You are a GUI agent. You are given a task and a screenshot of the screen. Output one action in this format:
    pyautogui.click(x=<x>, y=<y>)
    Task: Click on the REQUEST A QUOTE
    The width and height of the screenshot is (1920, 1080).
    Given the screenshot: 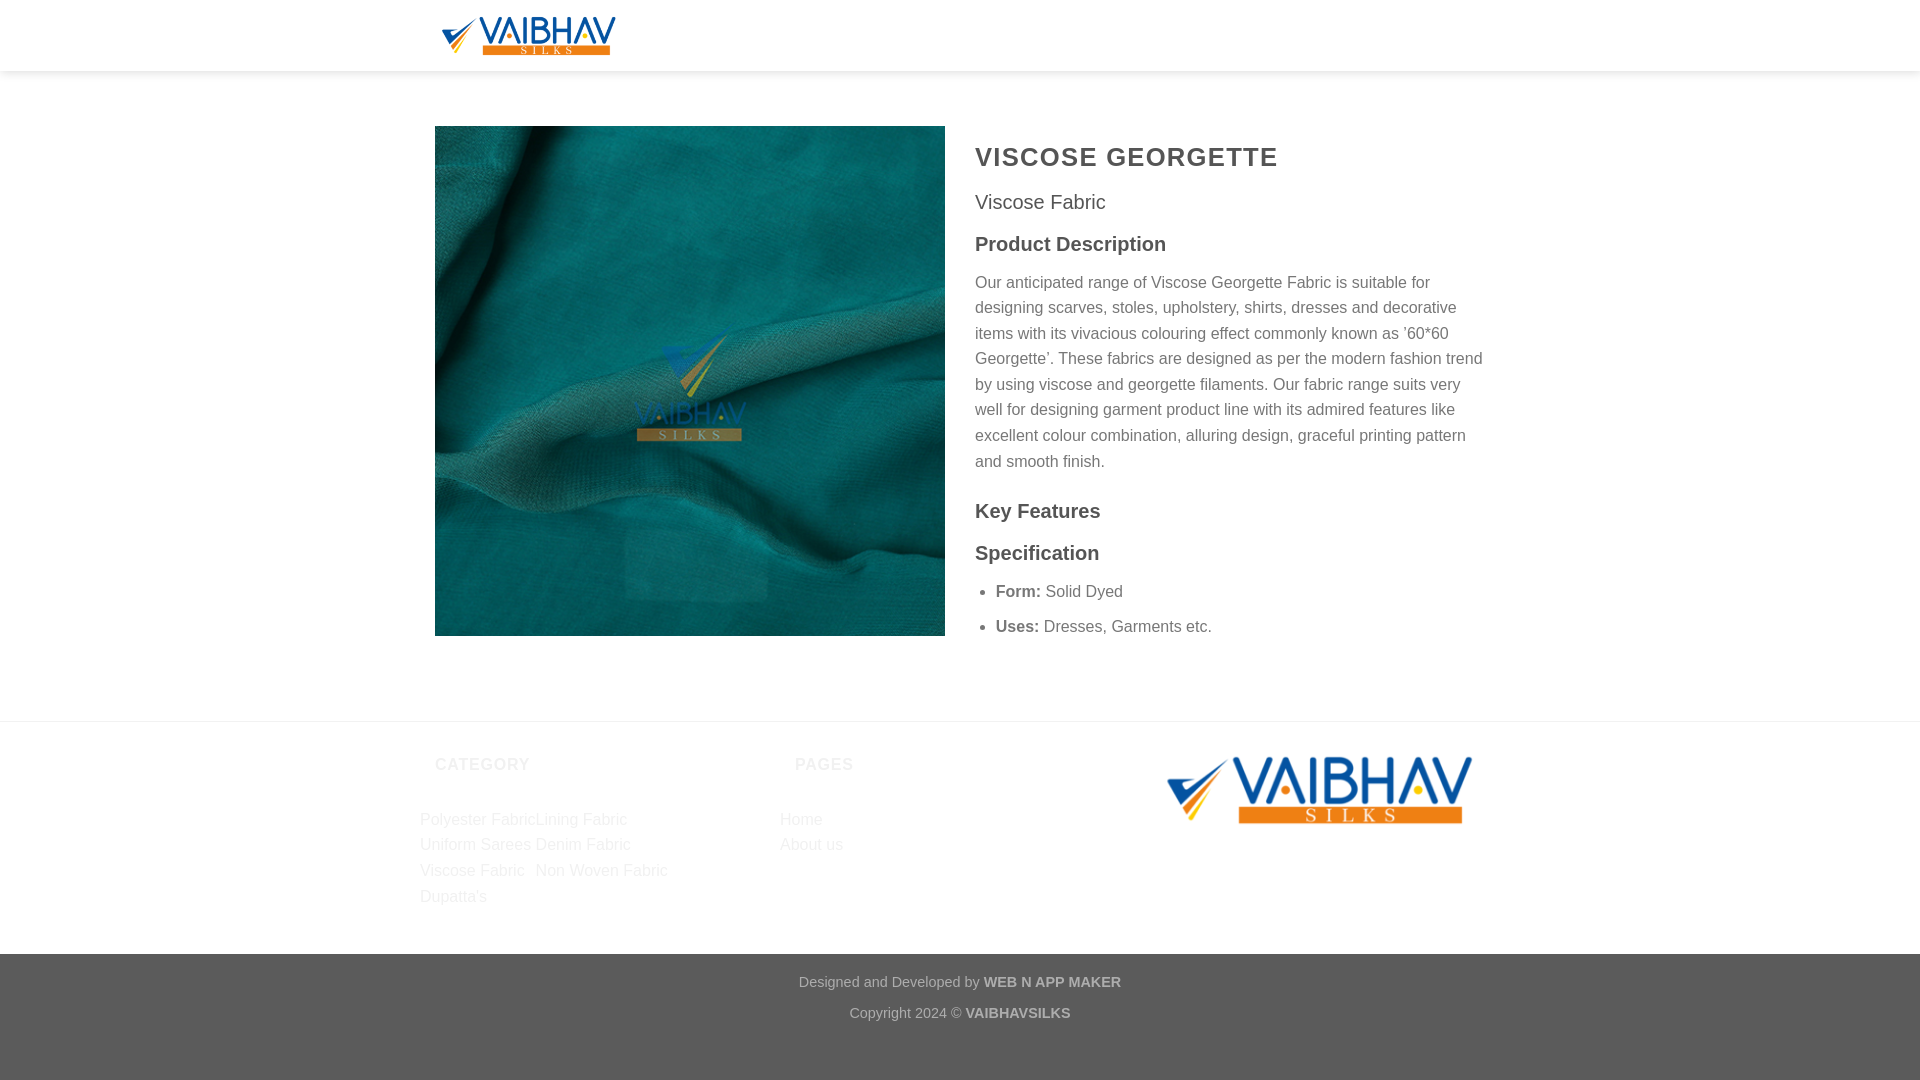 What is the action you would take?
    pyautogui.click(x=1413, y=33)
    